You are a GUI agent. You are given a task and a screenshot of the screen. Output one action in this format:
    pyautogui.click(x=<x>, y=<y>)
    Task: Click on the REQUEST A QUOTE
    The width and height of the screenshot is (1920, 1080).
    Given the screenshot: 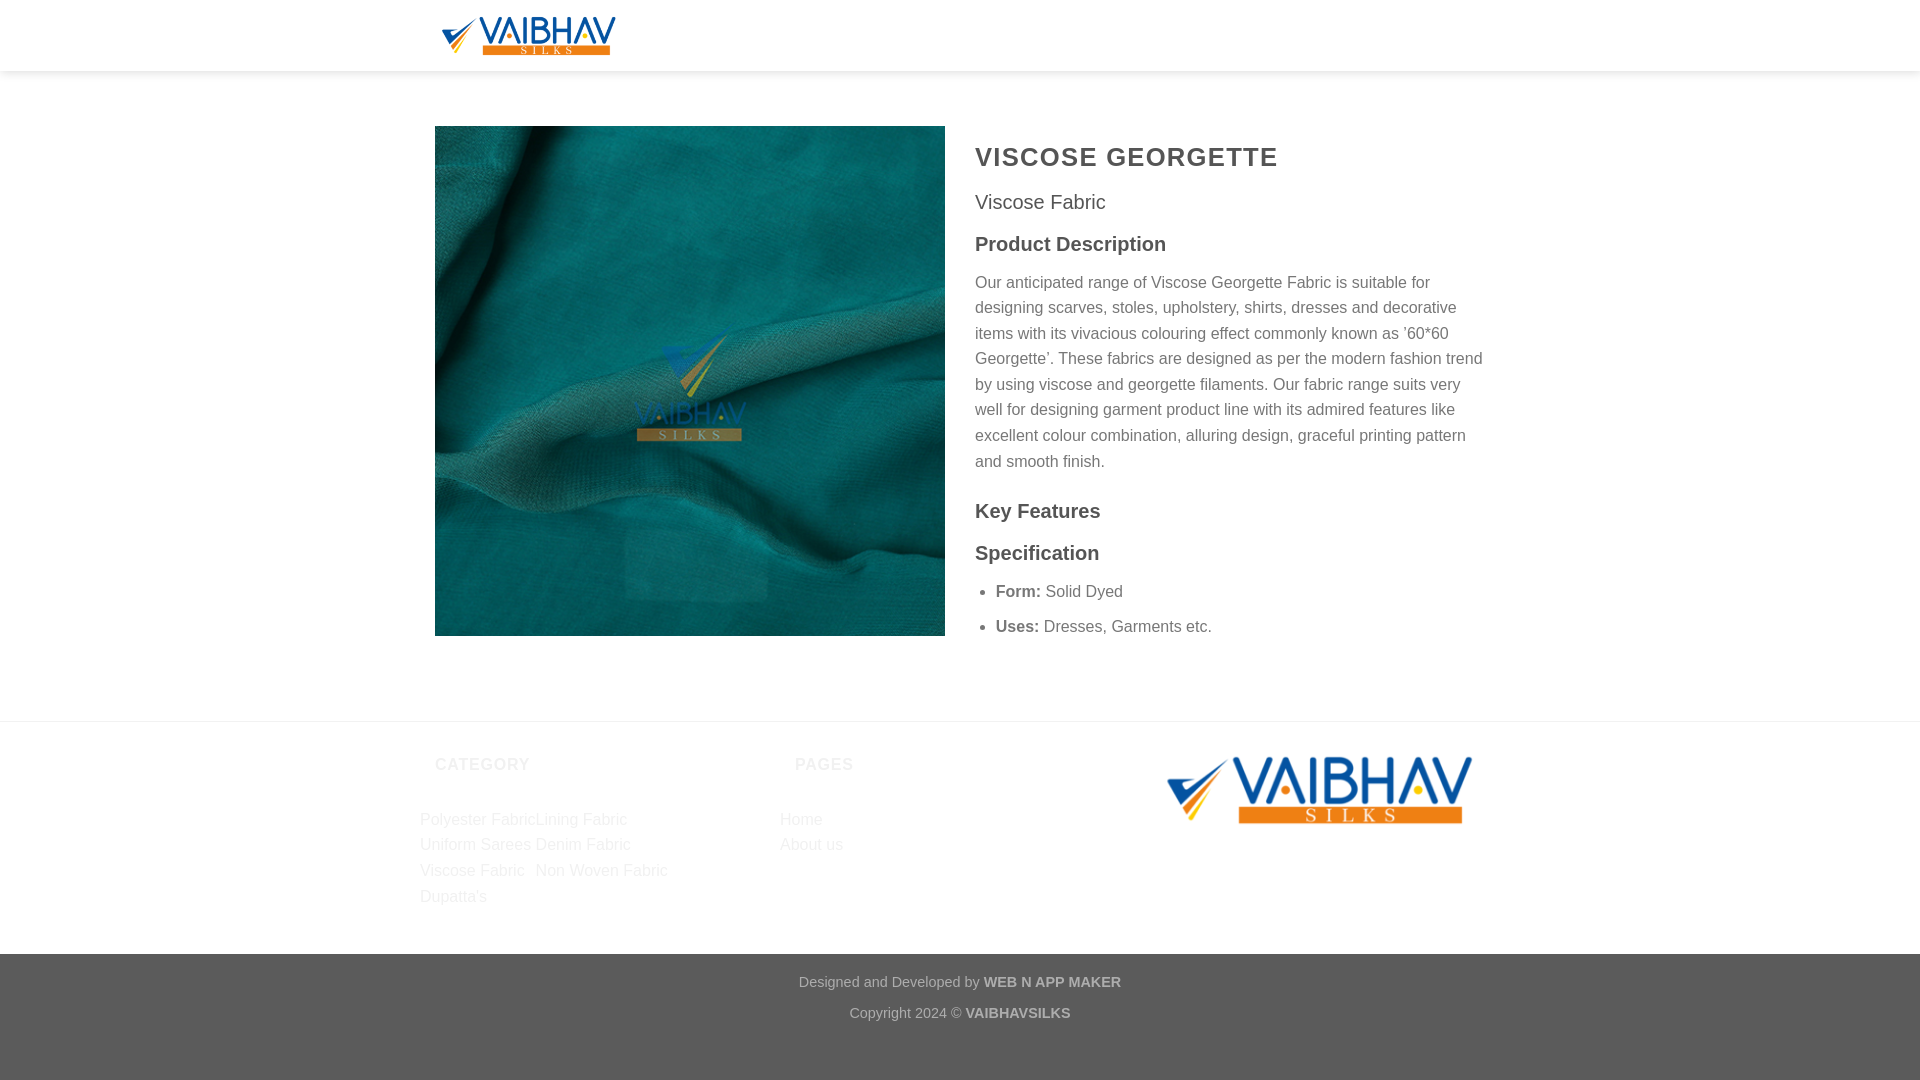 What is the action you would take?
    pyautogui.click(x=1413, y=33)
    